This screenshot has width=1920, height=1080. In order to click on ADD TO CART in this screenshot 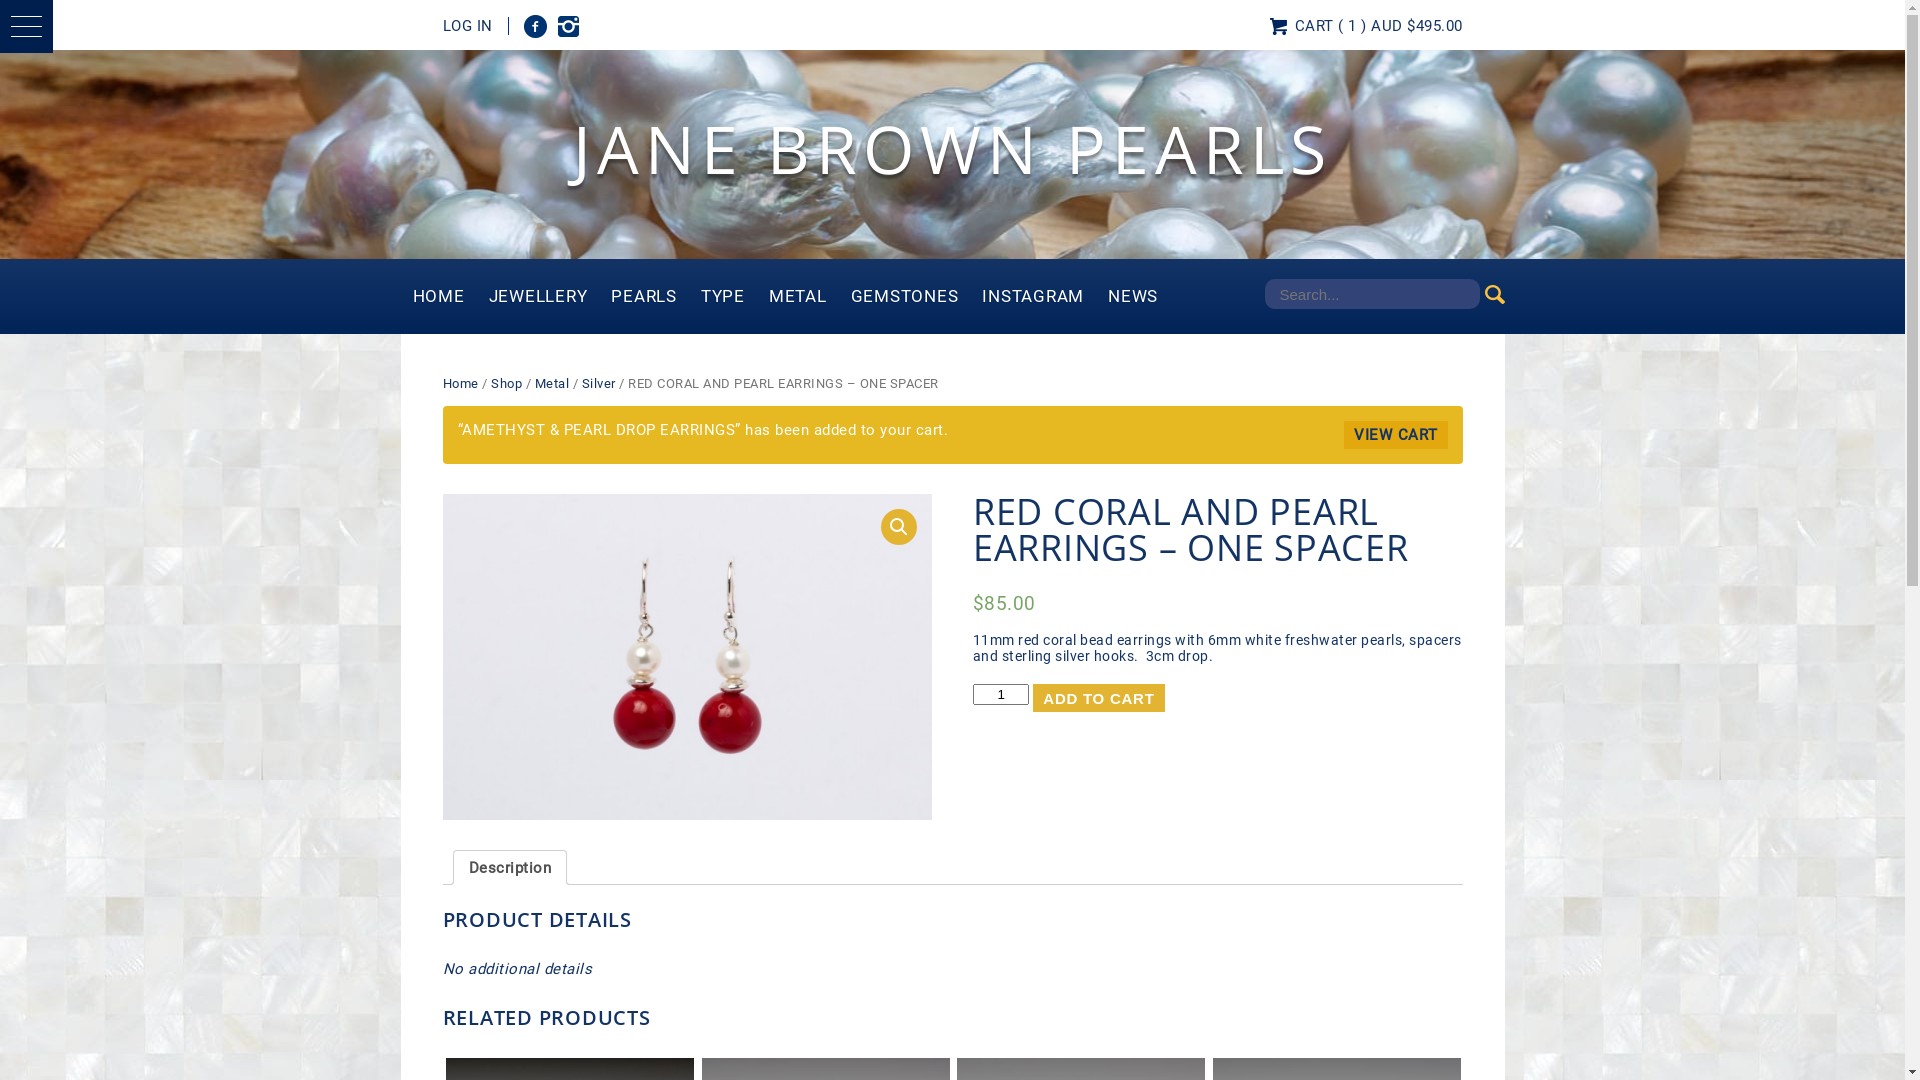, I will do `click(1098, 698)`.